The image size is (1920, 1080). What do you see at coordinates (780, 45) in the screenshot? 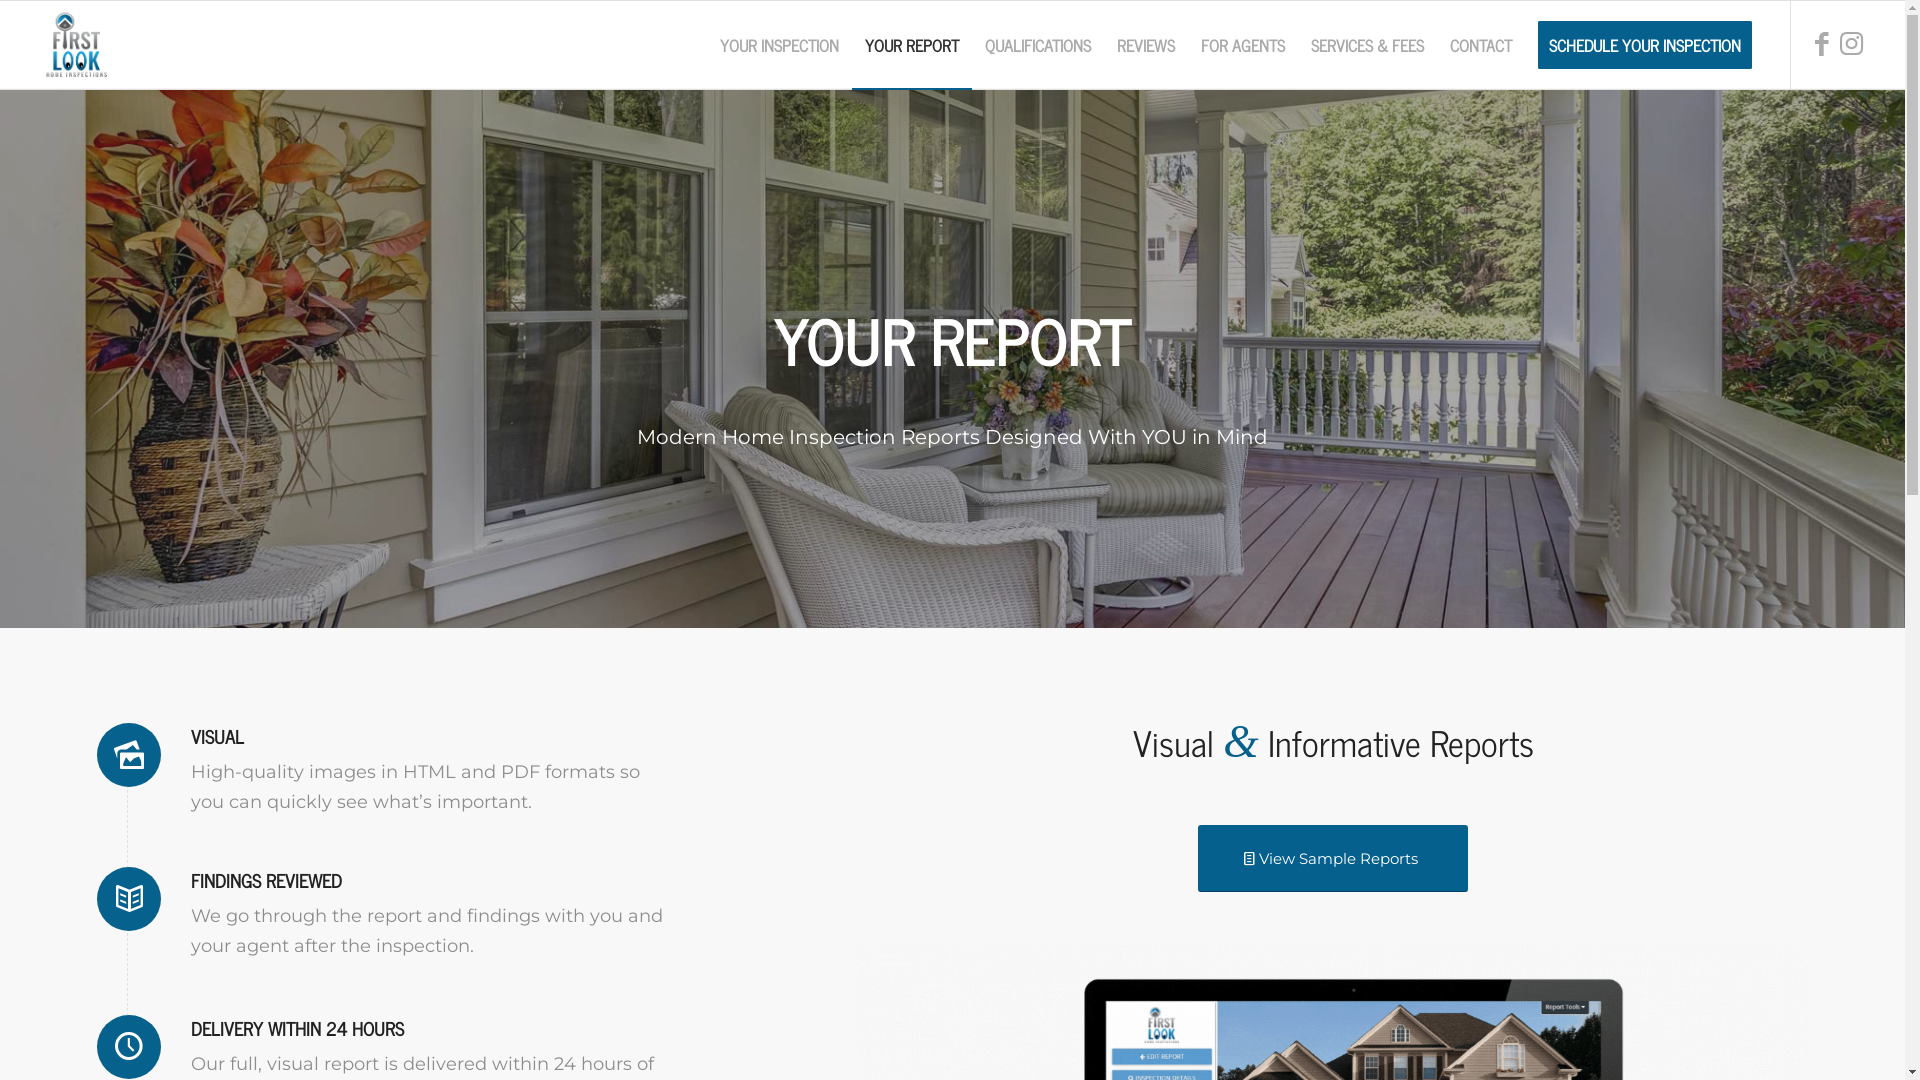
I see `YOUR INSPECTION` at bounding box center [780, 45].